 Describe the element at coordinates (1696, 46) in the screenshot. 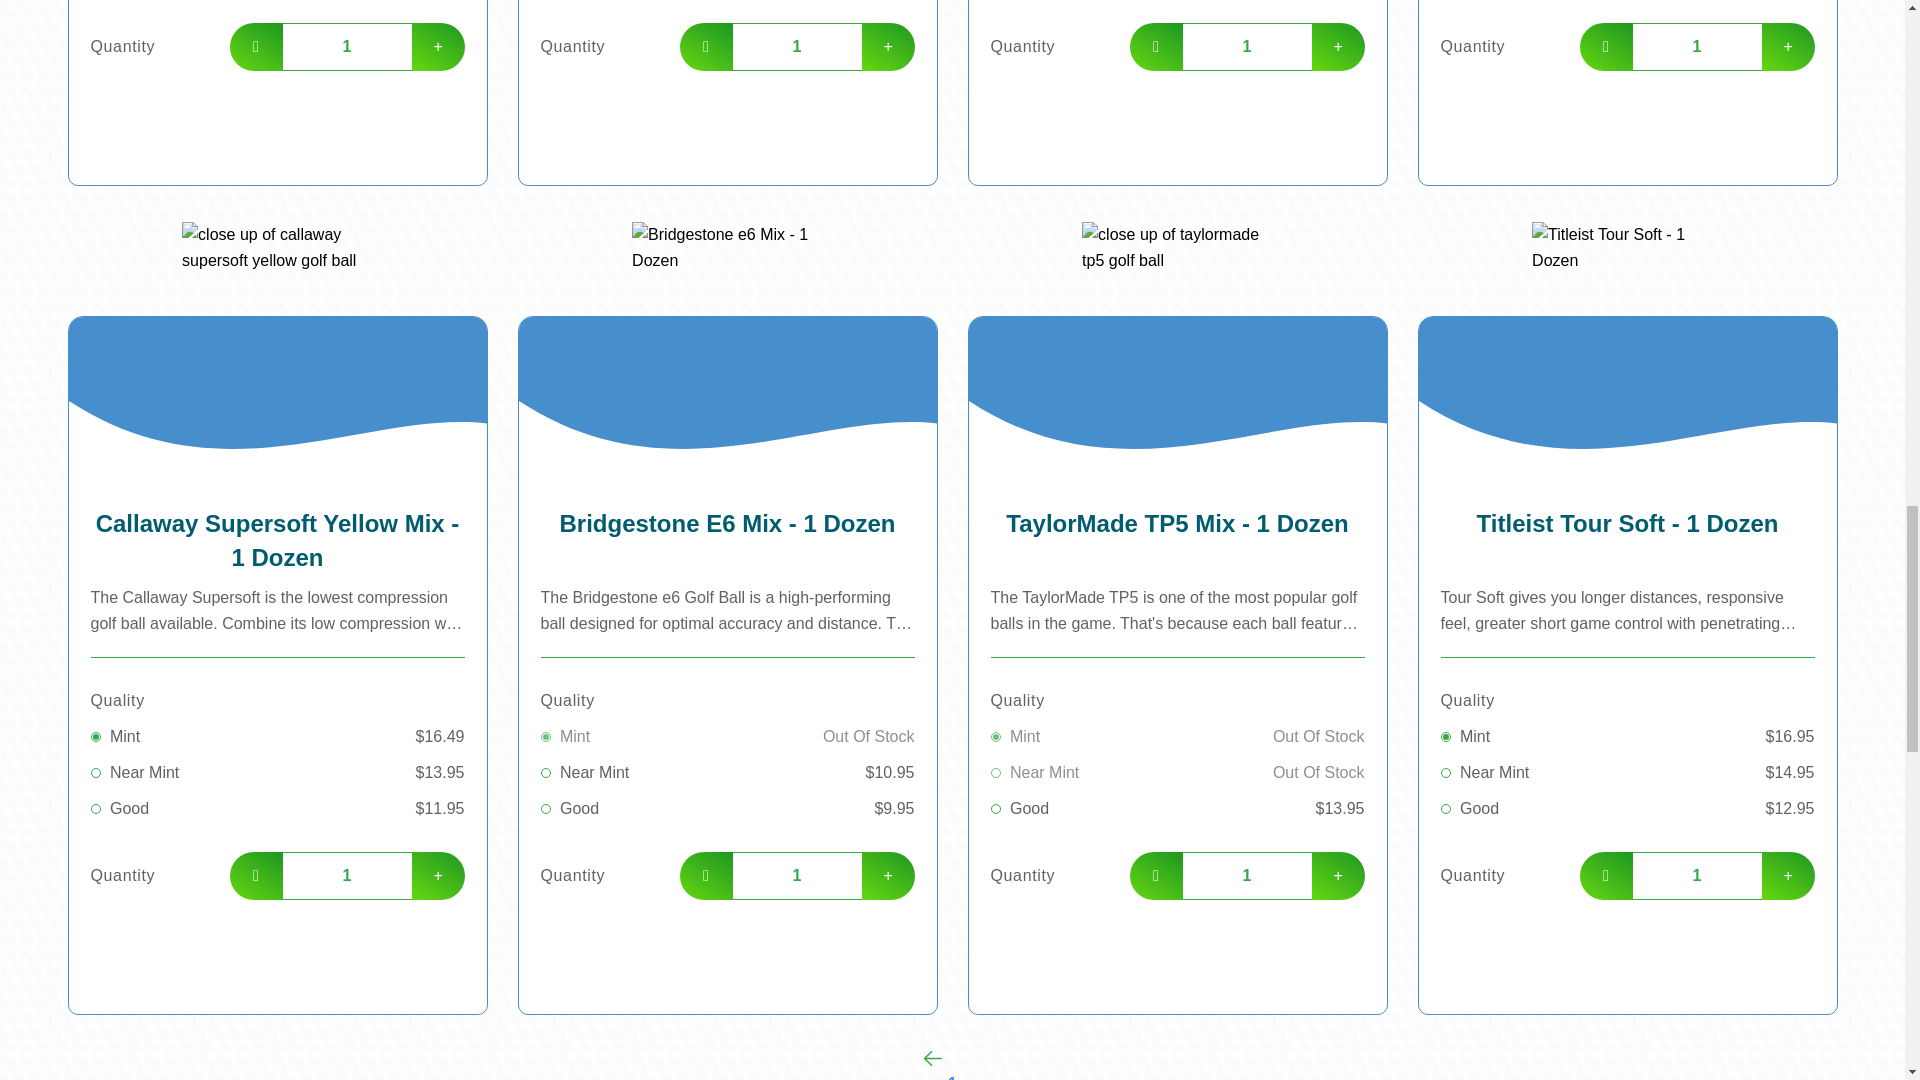

I see `1` at that location.